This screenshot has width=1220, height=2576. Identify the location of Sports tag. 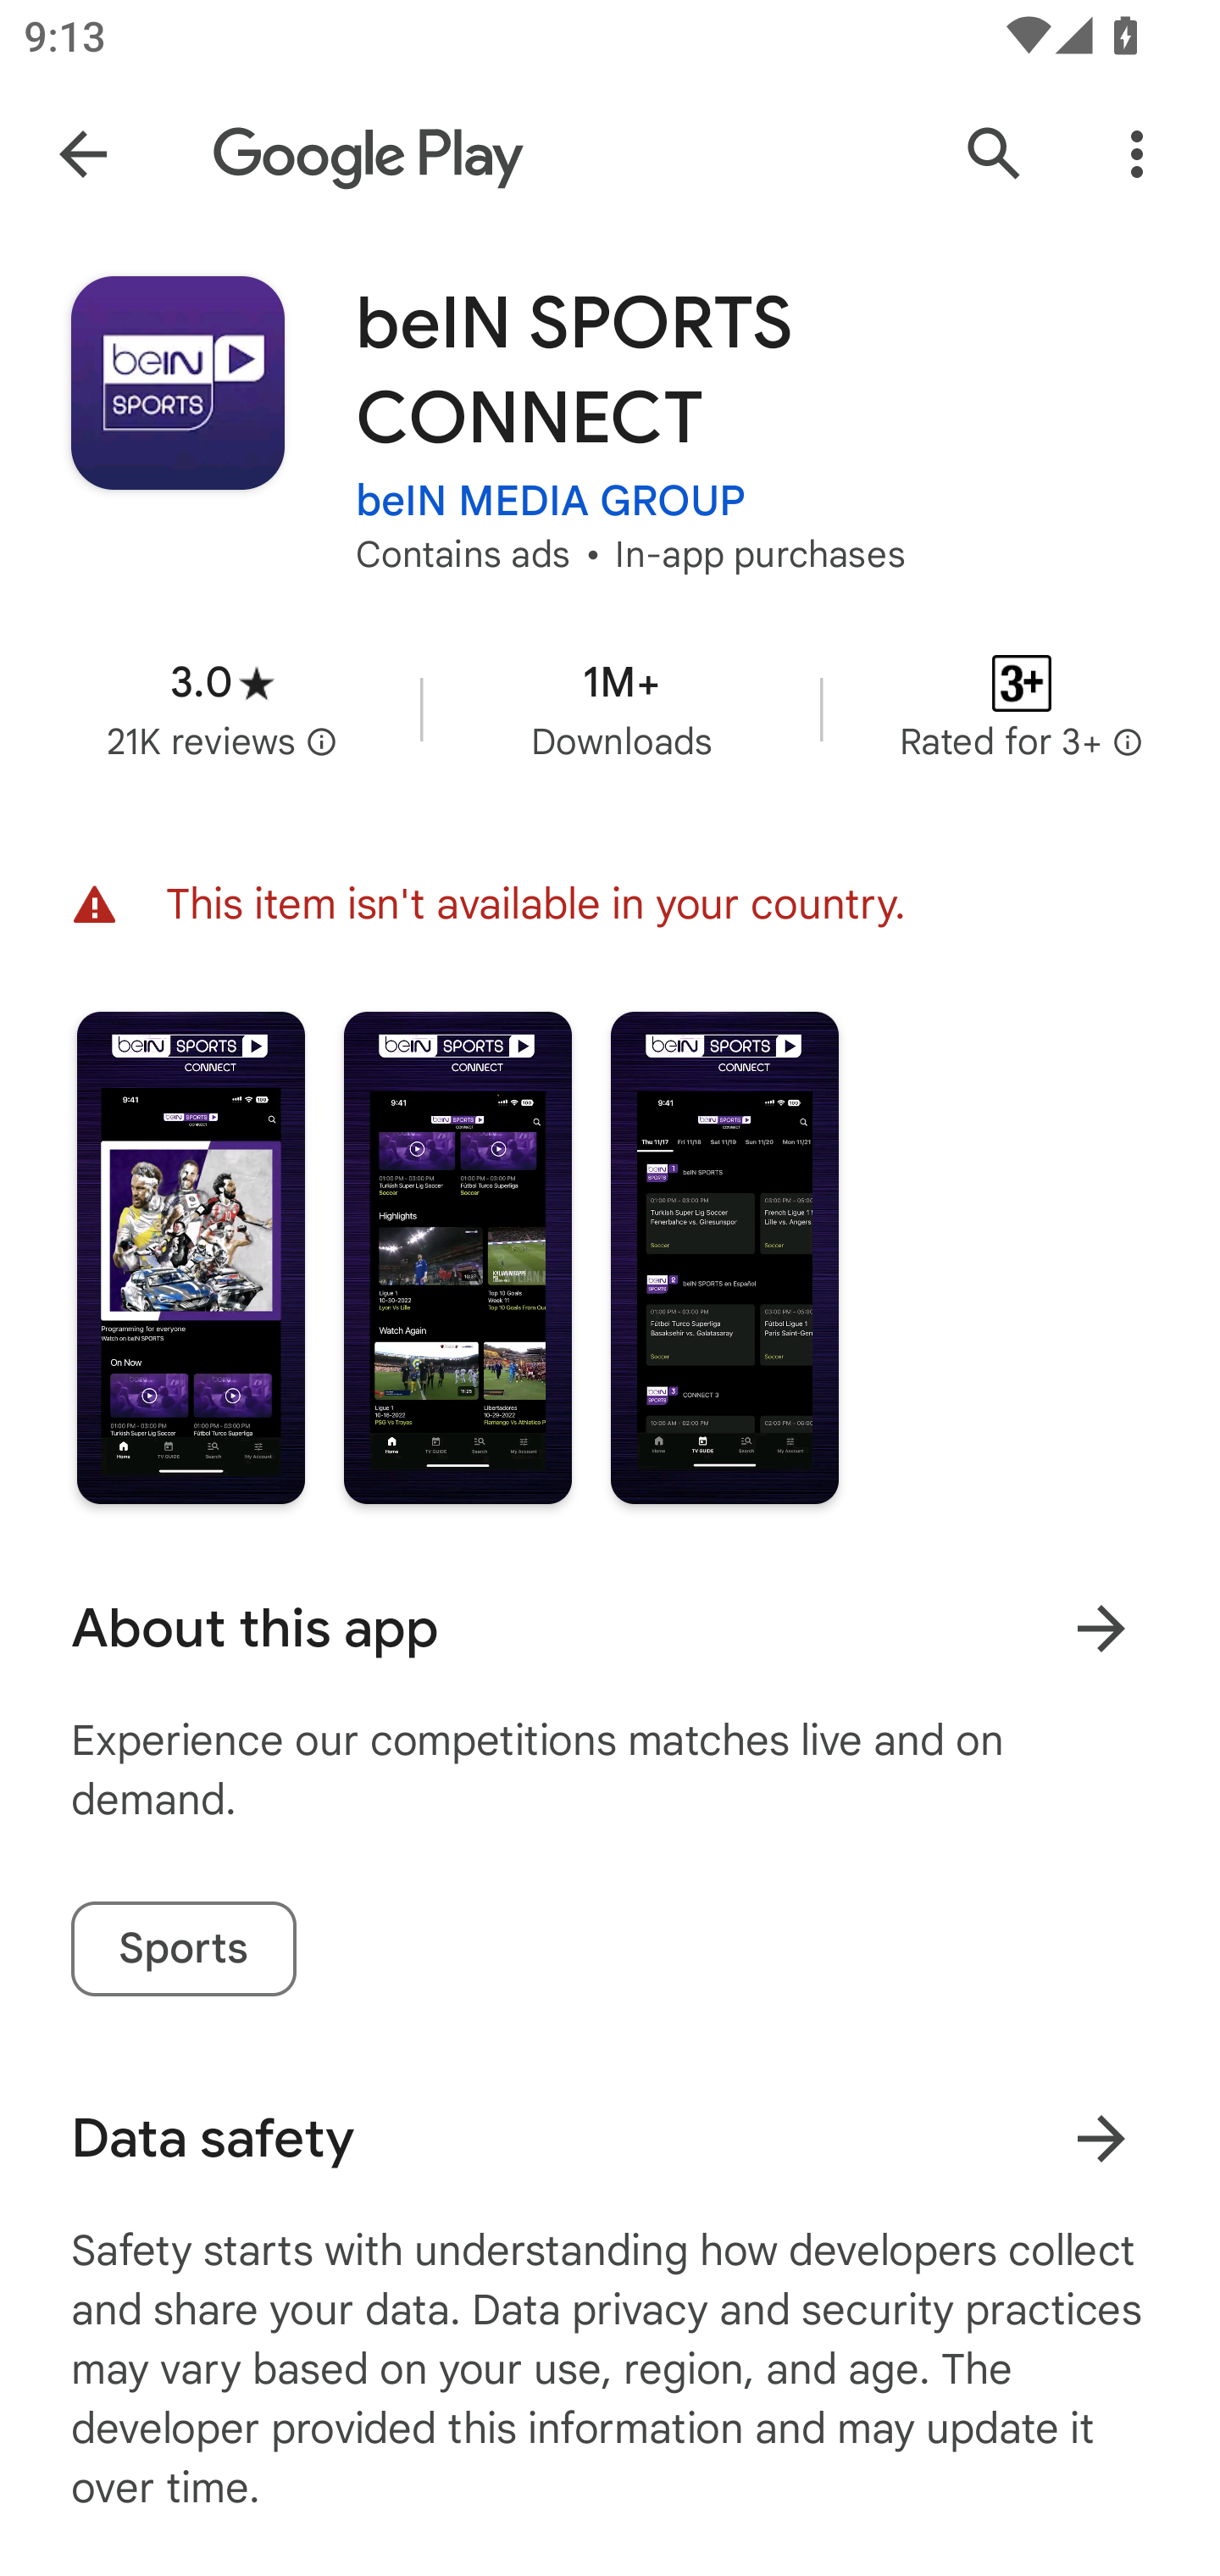
(183, 1949).